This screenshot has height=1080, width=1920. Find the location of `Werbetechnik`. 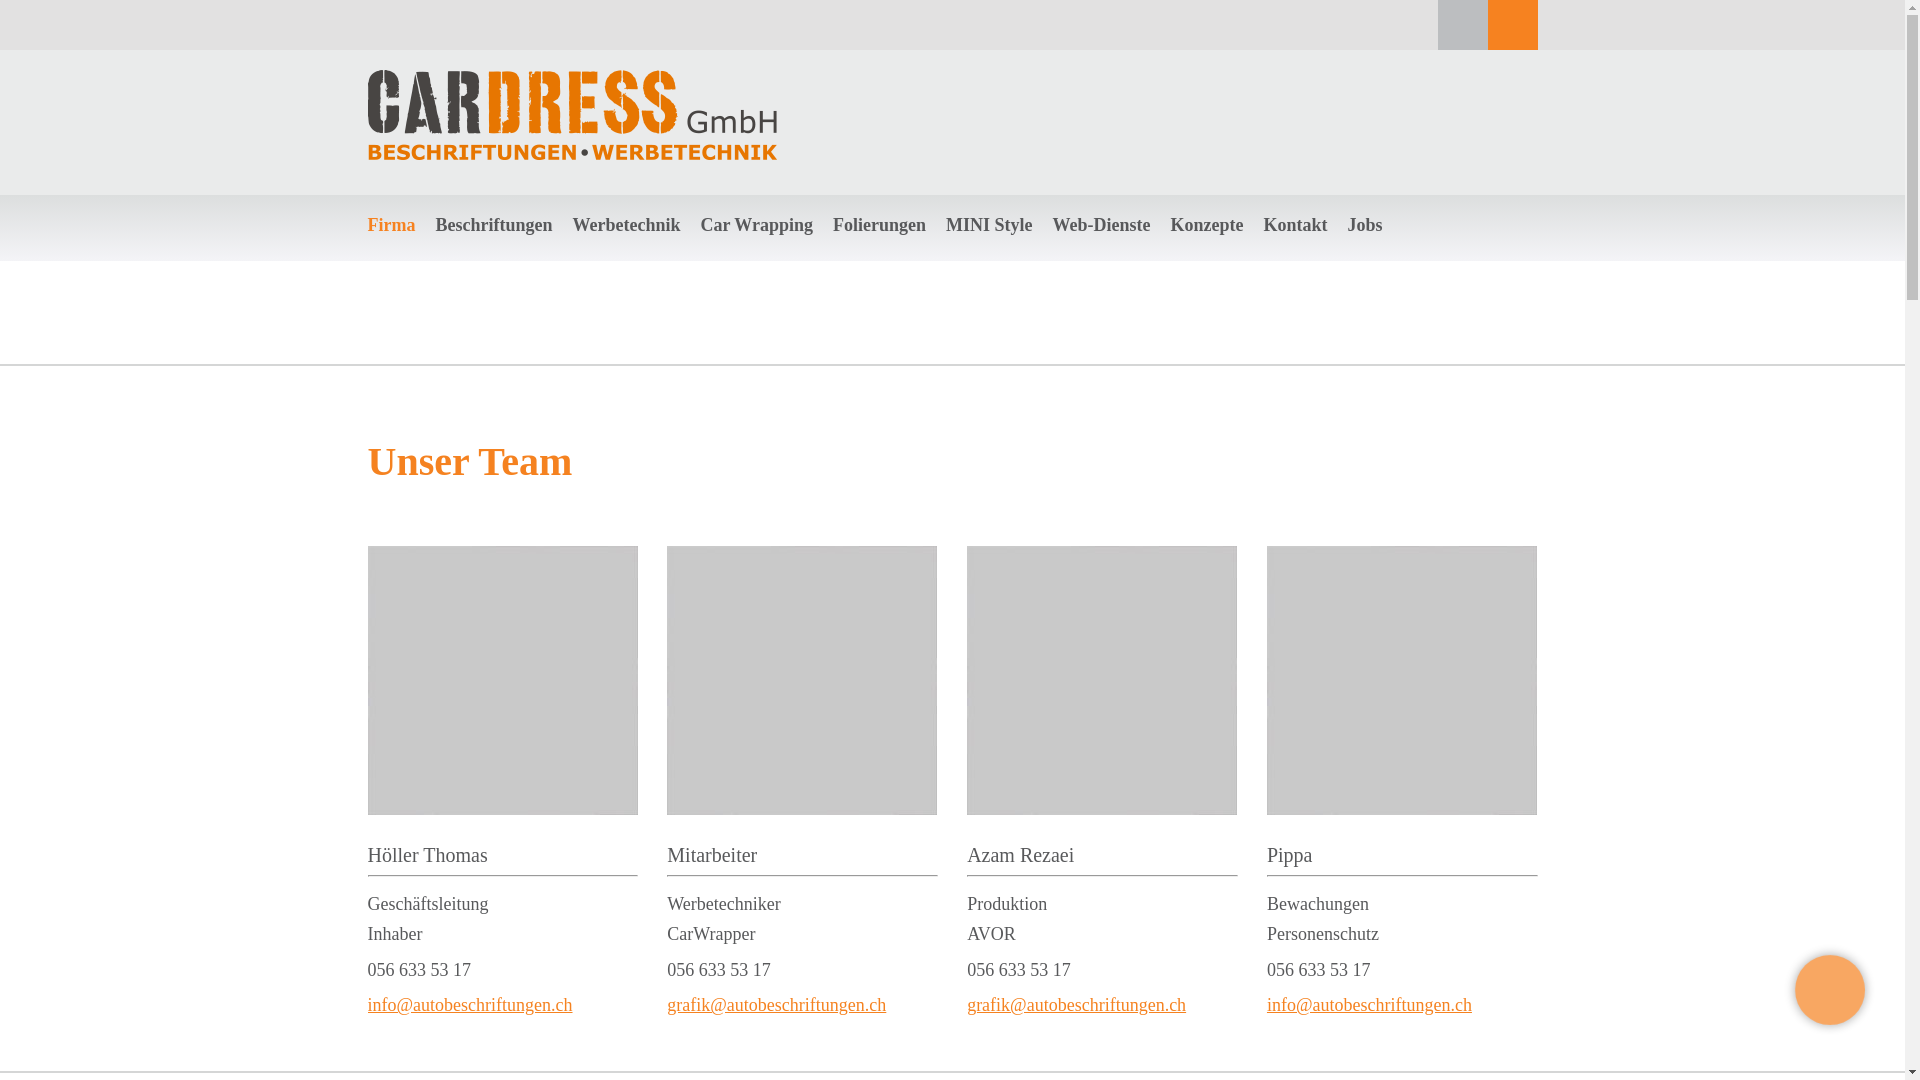

Werbetechnik is located at coordinates (626, 225).